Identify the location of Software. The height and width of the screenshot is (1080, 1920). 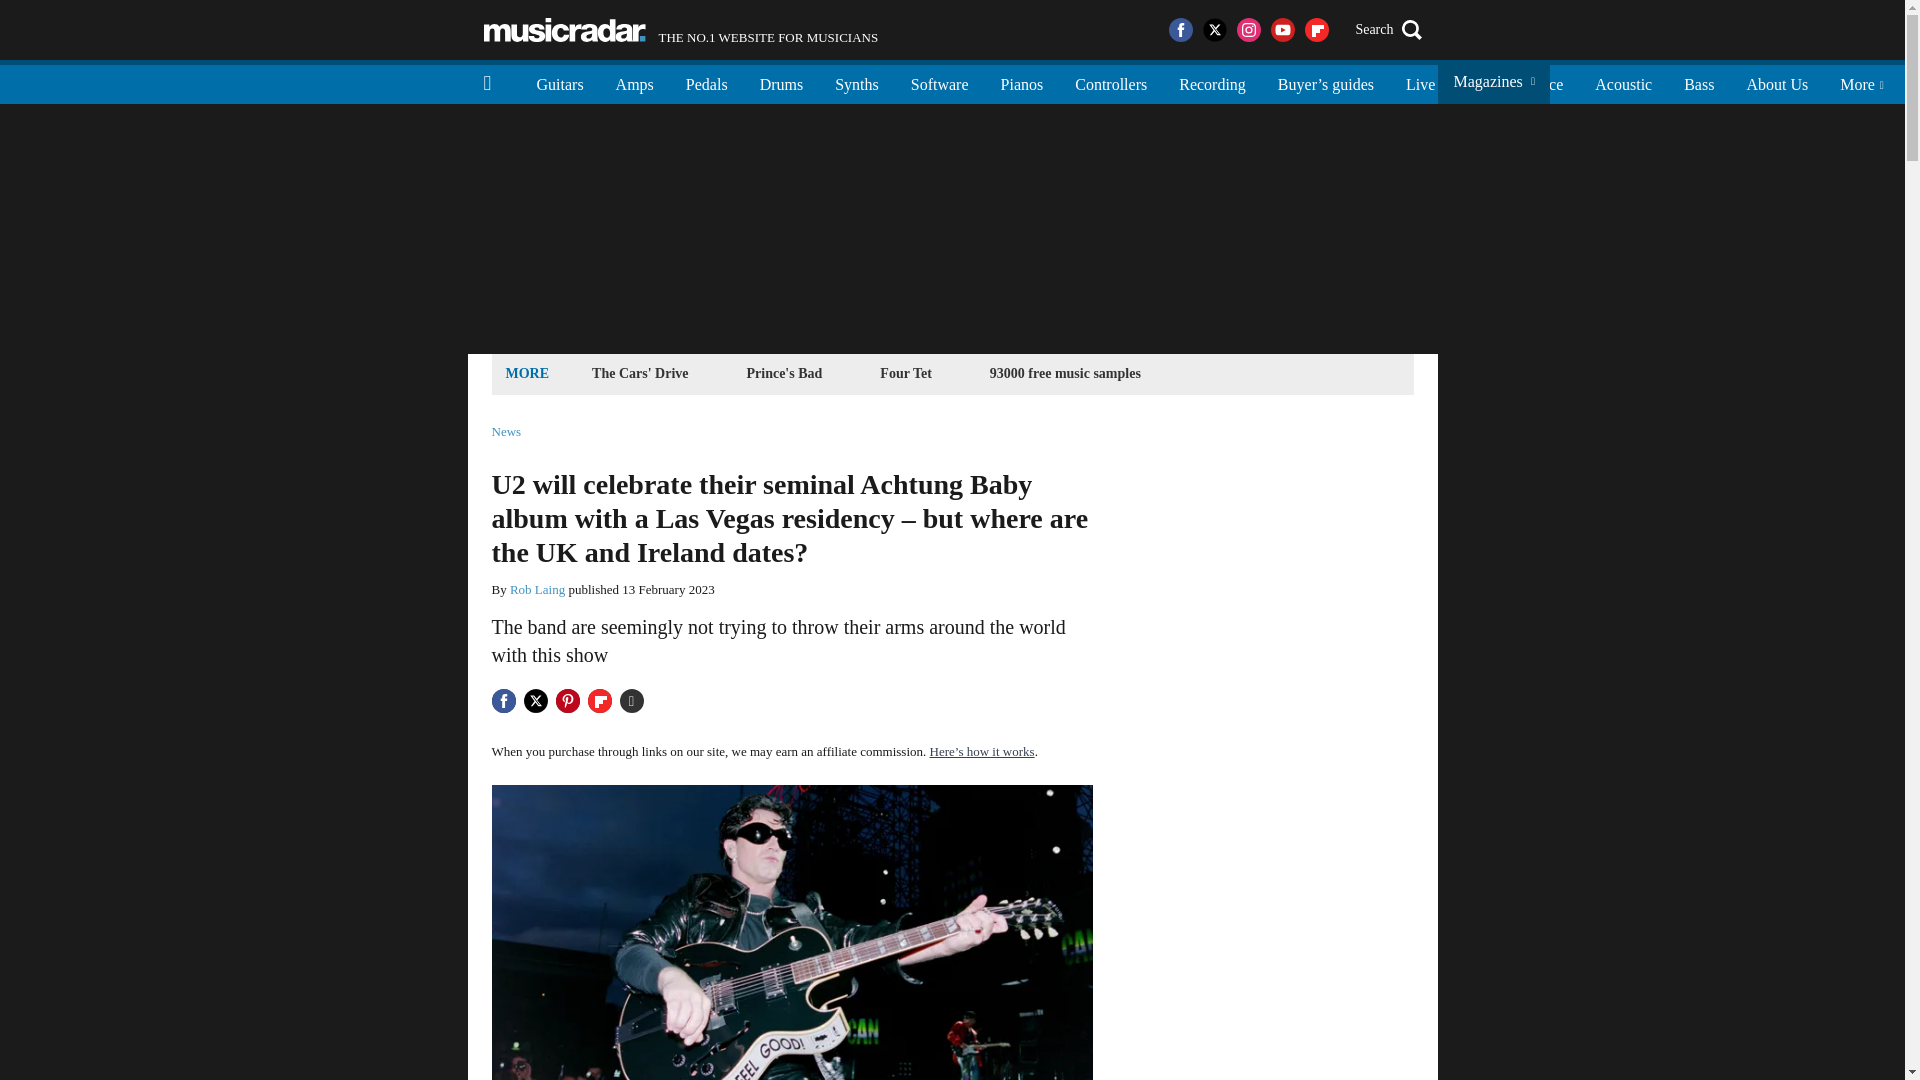
(939, 82).